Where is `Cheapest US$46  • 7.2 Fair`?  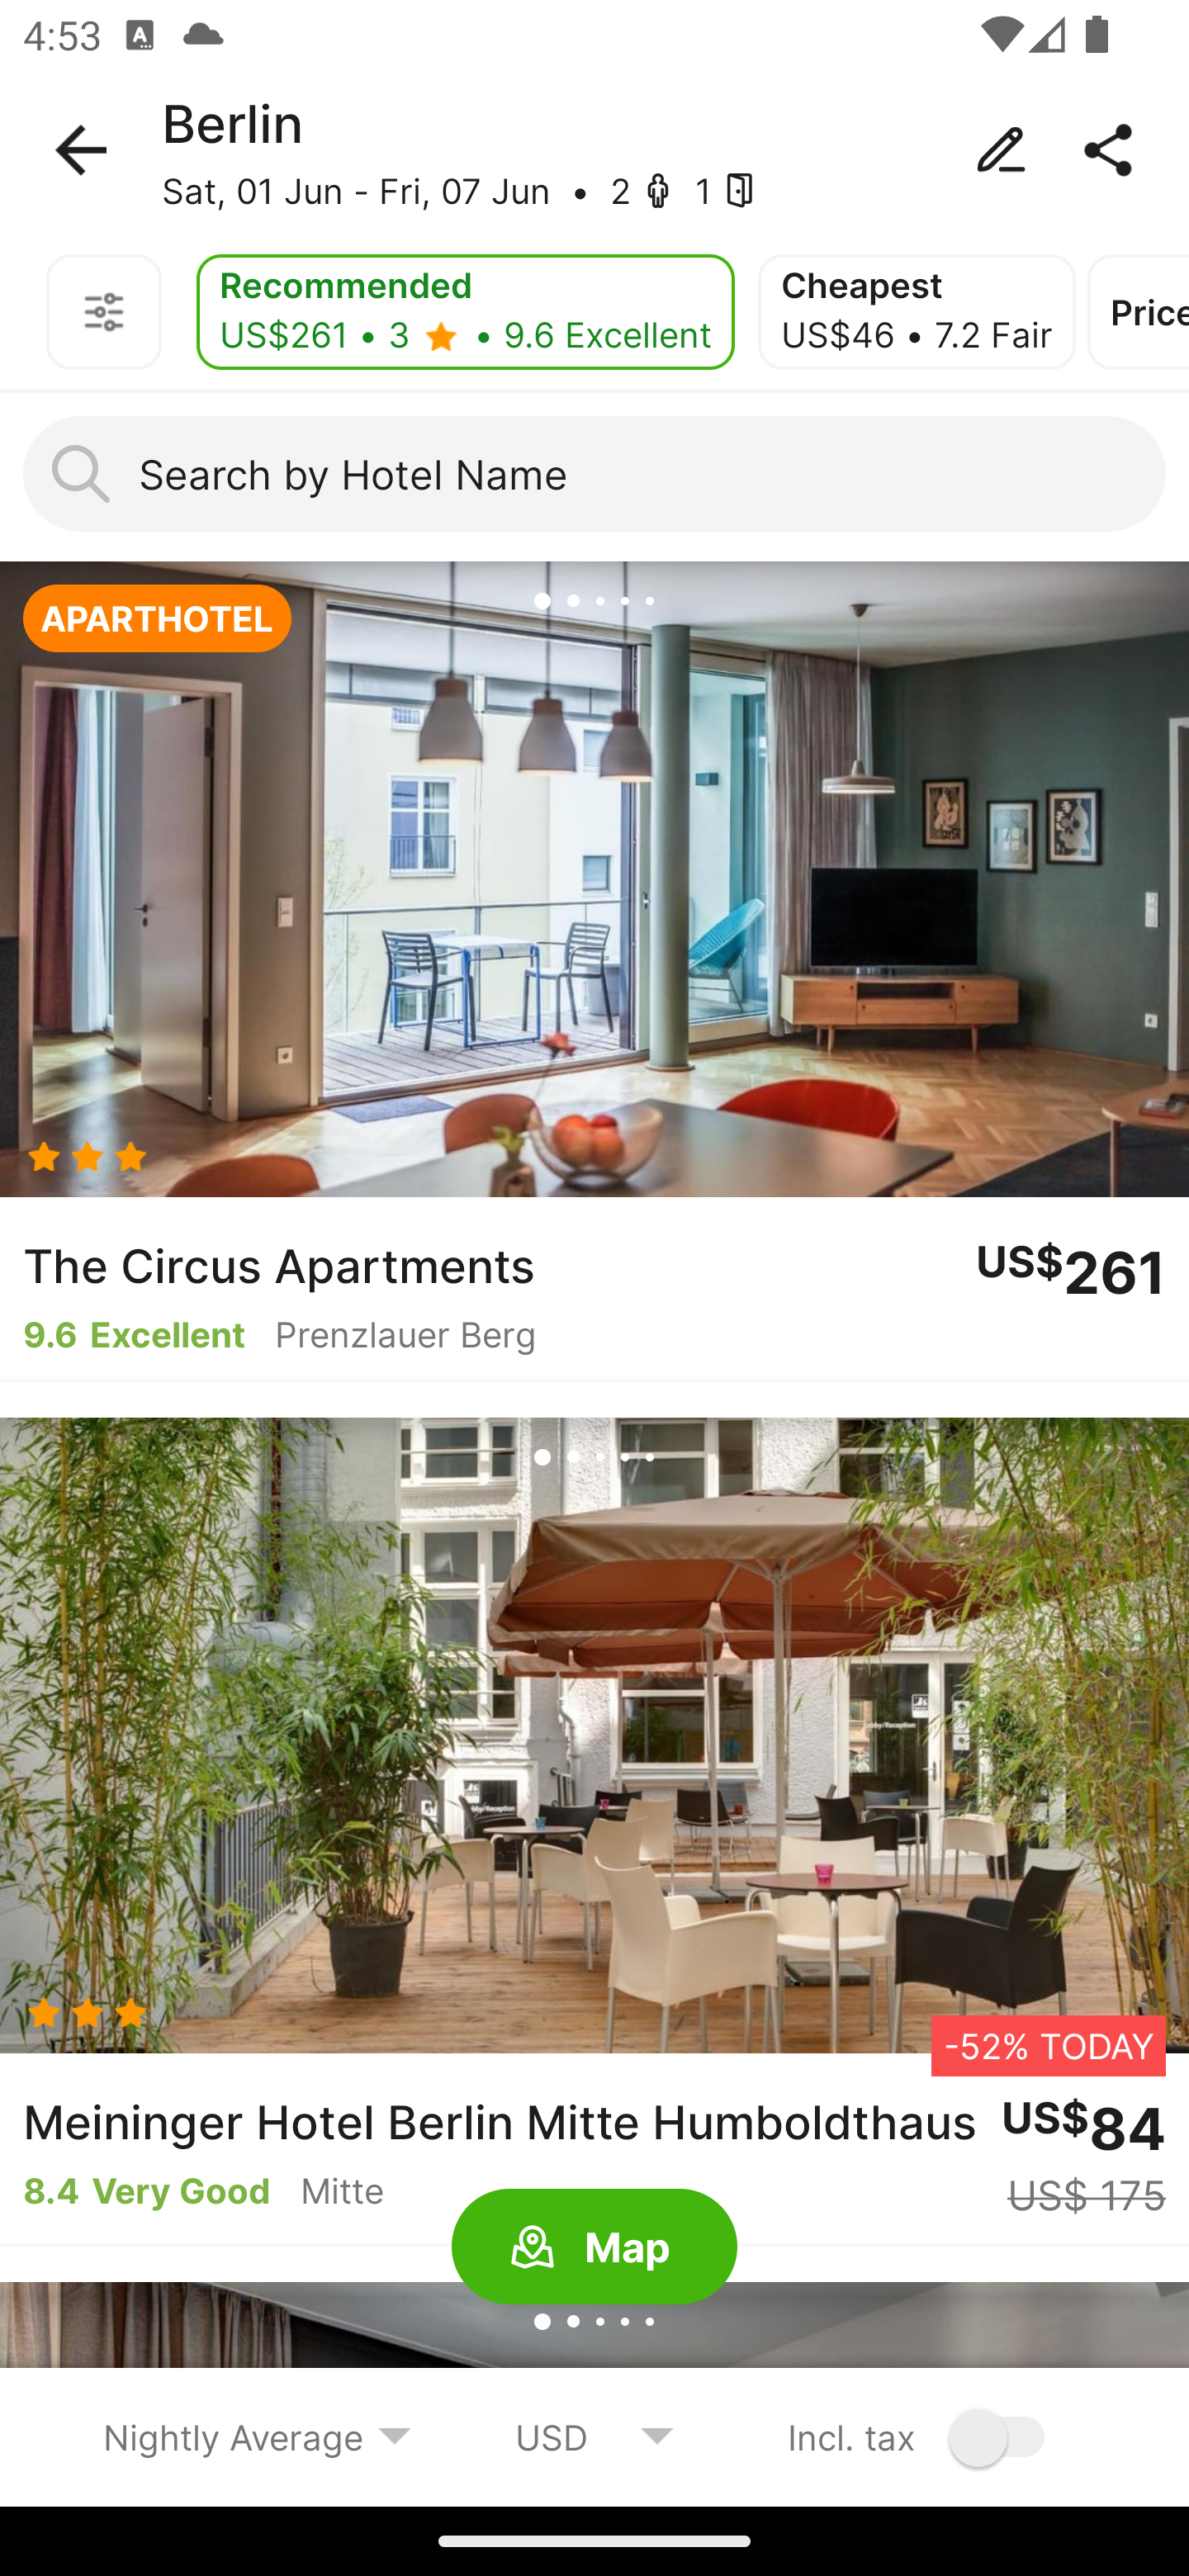 Cheapest US$46  • 7.2 Fair is located at coordinates (917, 312).